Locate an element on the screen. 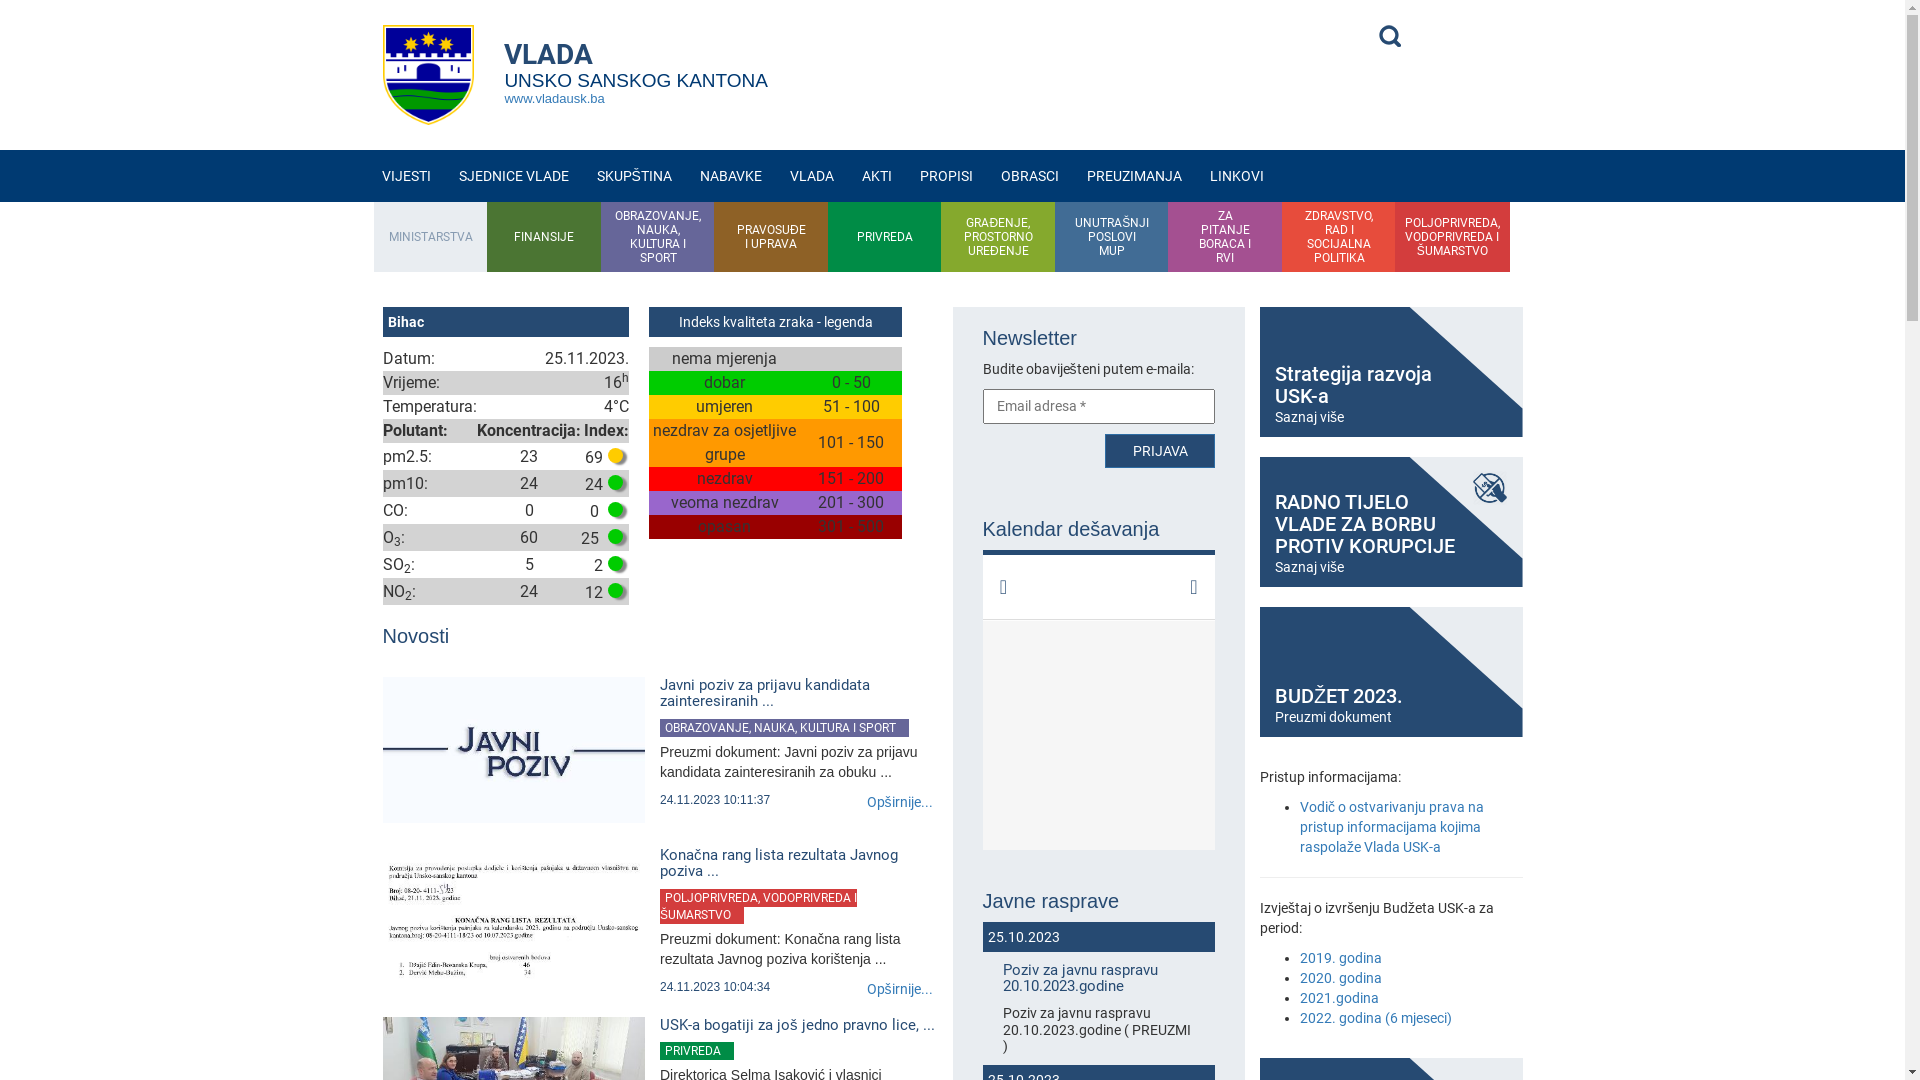  Novosti is located at coordinates (660, 650).